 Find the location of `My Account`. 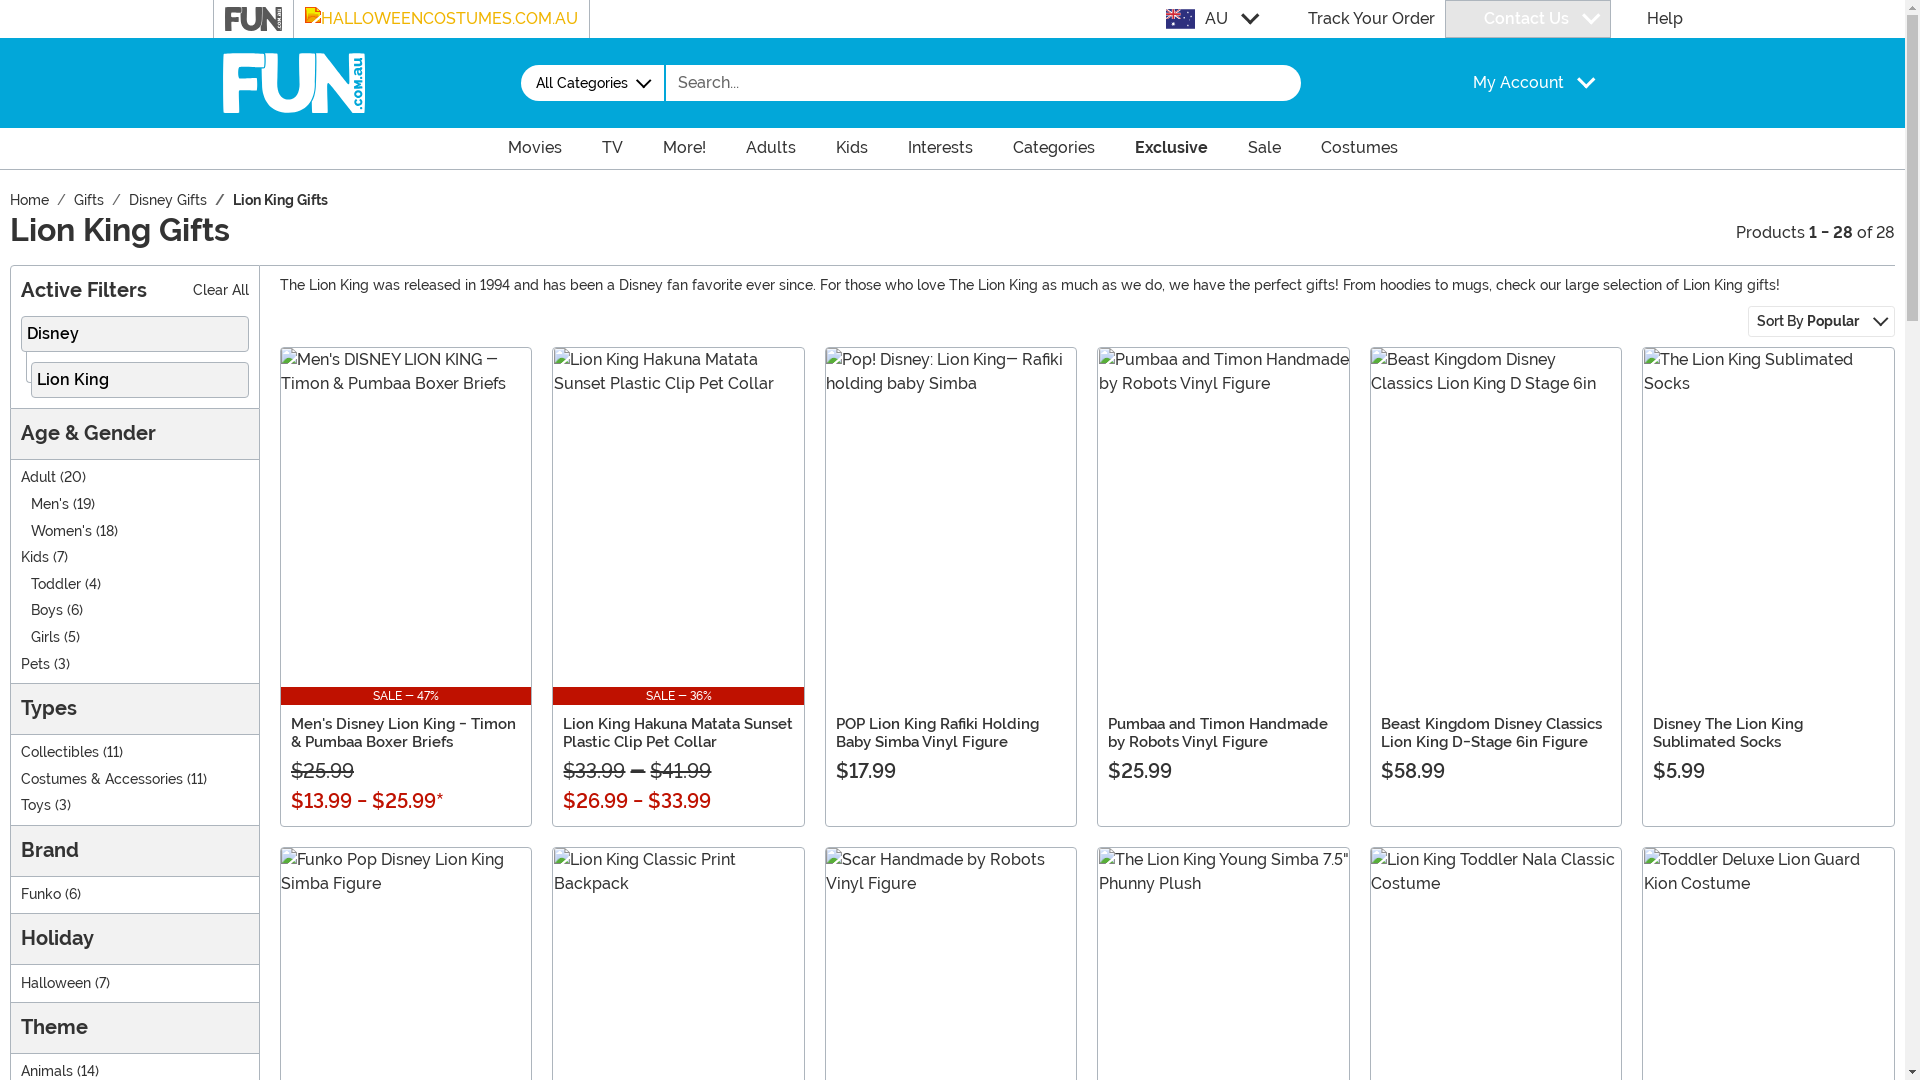

My Account is located at coordinates (1512, 83).